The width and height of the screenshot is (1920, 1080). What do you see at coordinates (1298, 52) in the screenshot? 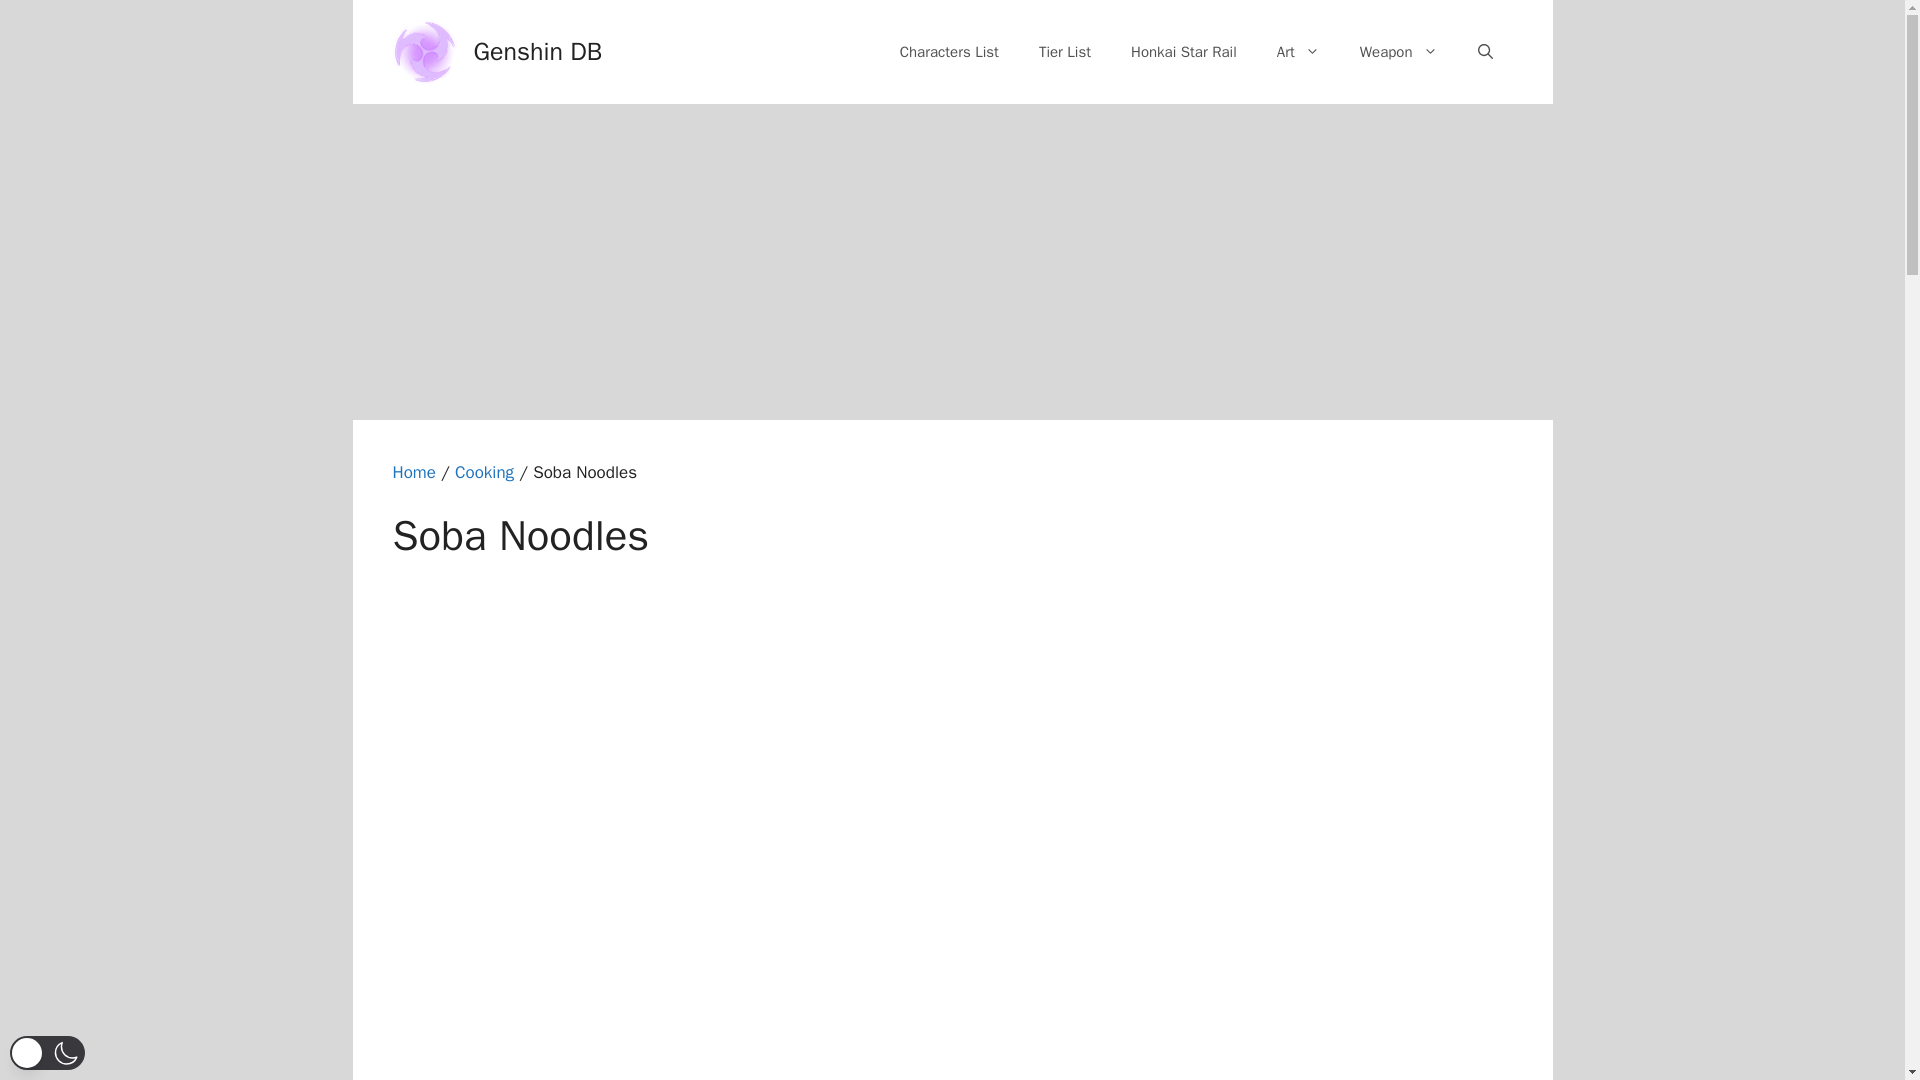
I see `Art` at bounding box center [1298, 52].